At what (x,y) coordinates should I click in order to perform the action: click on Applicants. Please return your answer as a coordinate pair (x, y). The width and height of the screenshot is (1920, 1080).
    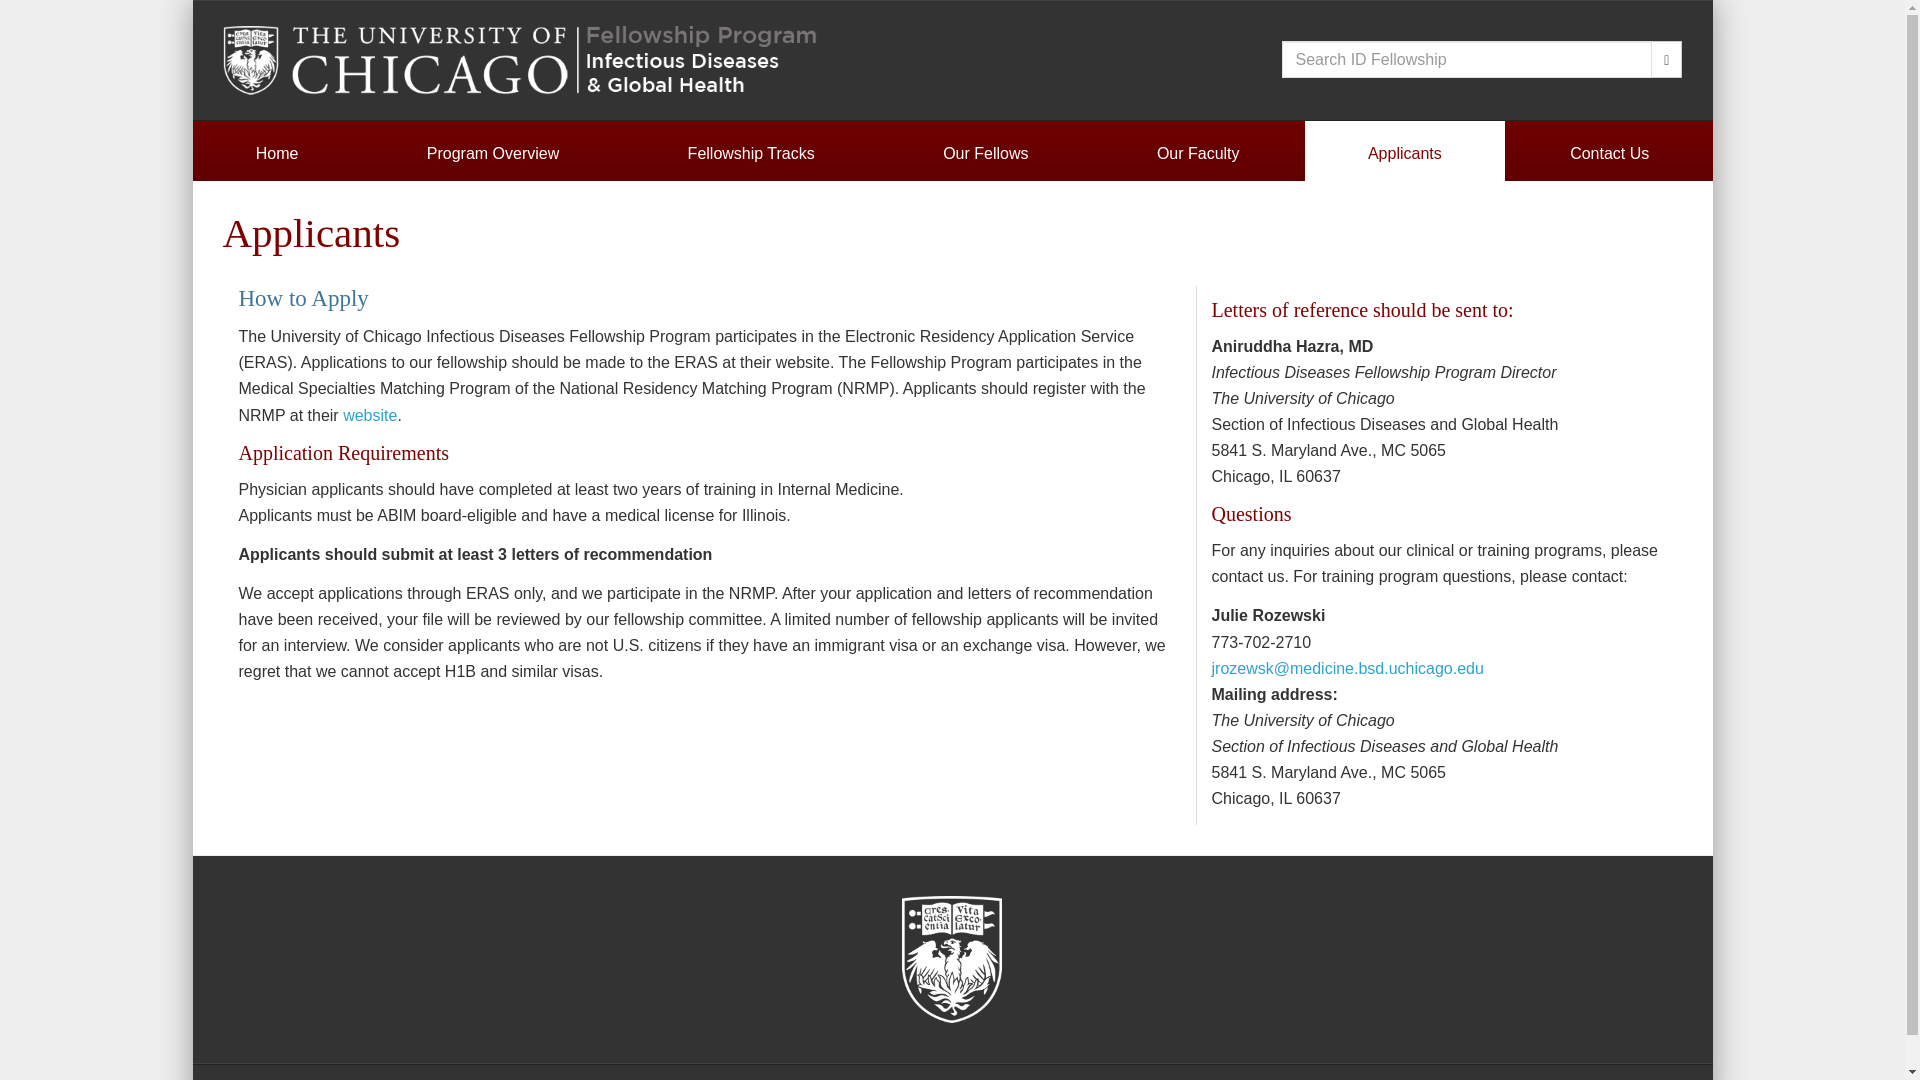
    Looking at the image, I should click on (1405, 153).